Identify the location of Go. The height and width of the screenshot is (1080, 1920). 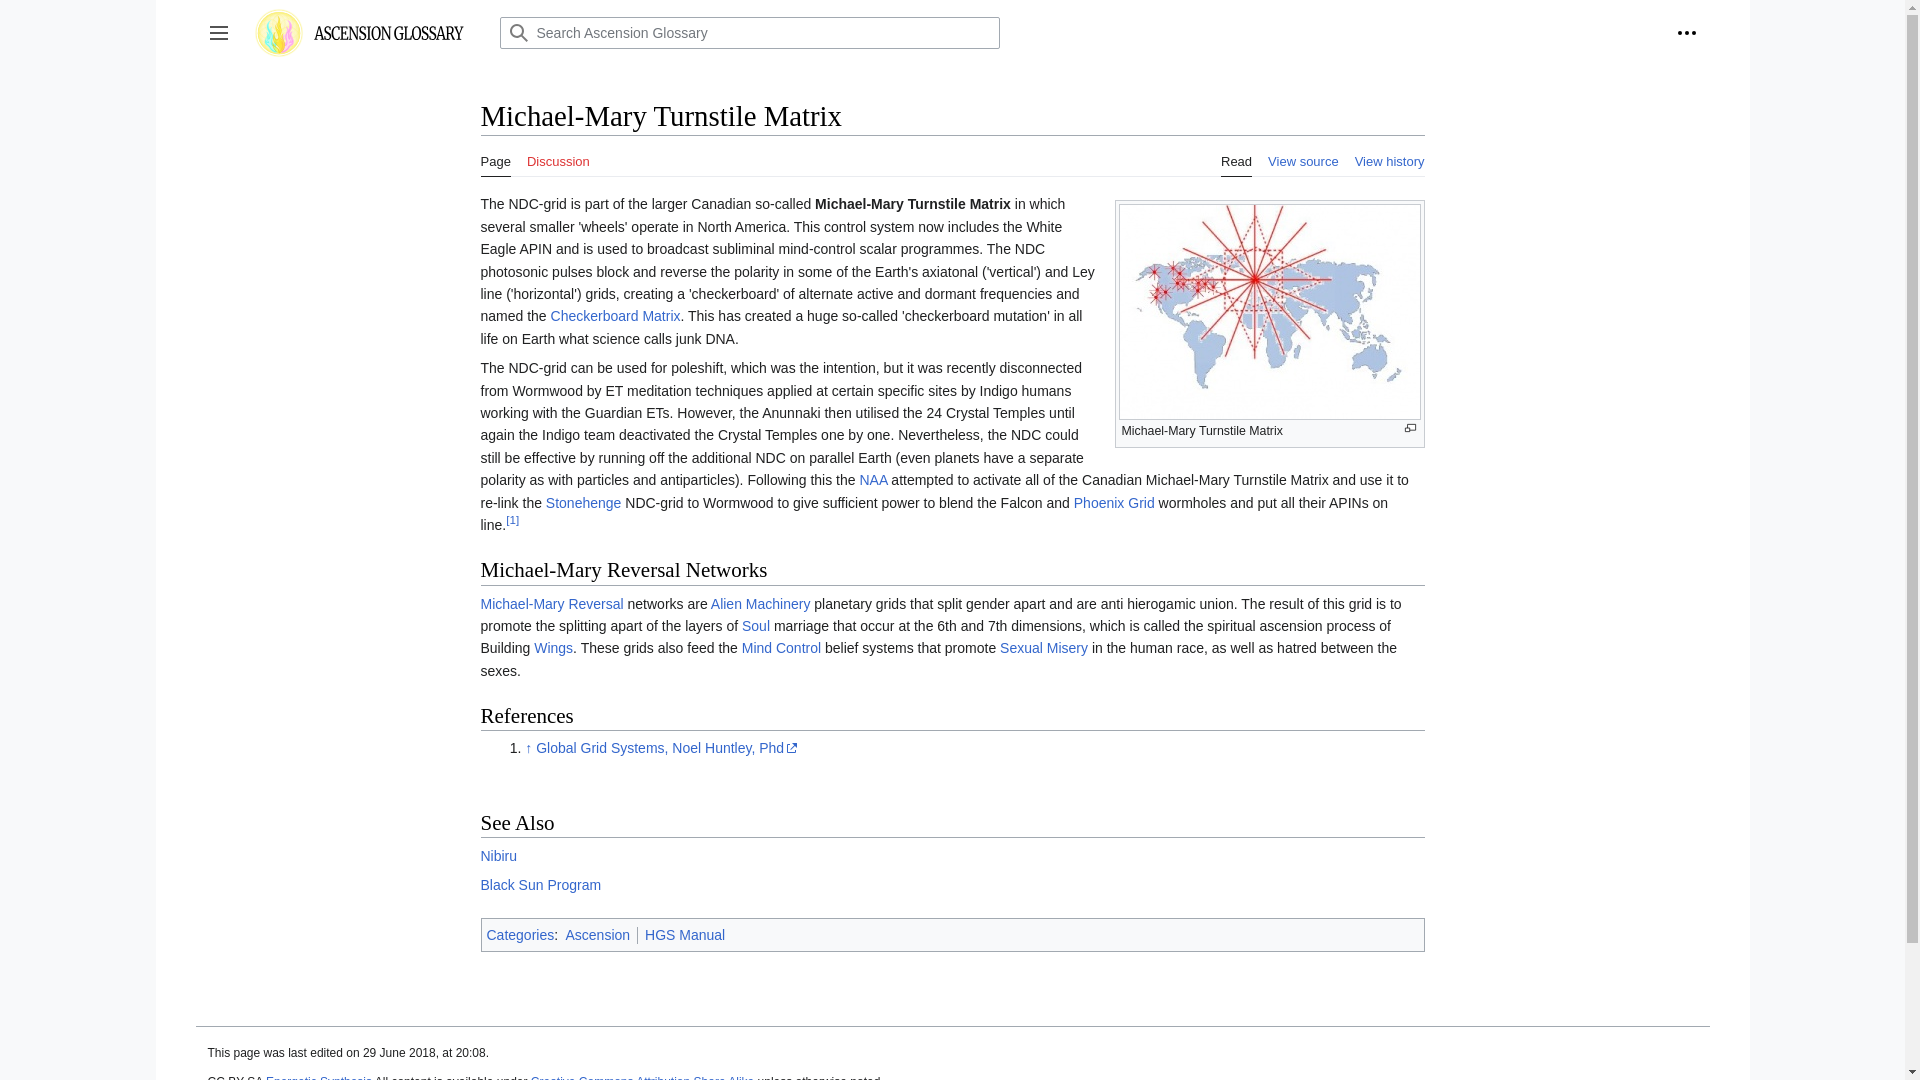
(517, 32).